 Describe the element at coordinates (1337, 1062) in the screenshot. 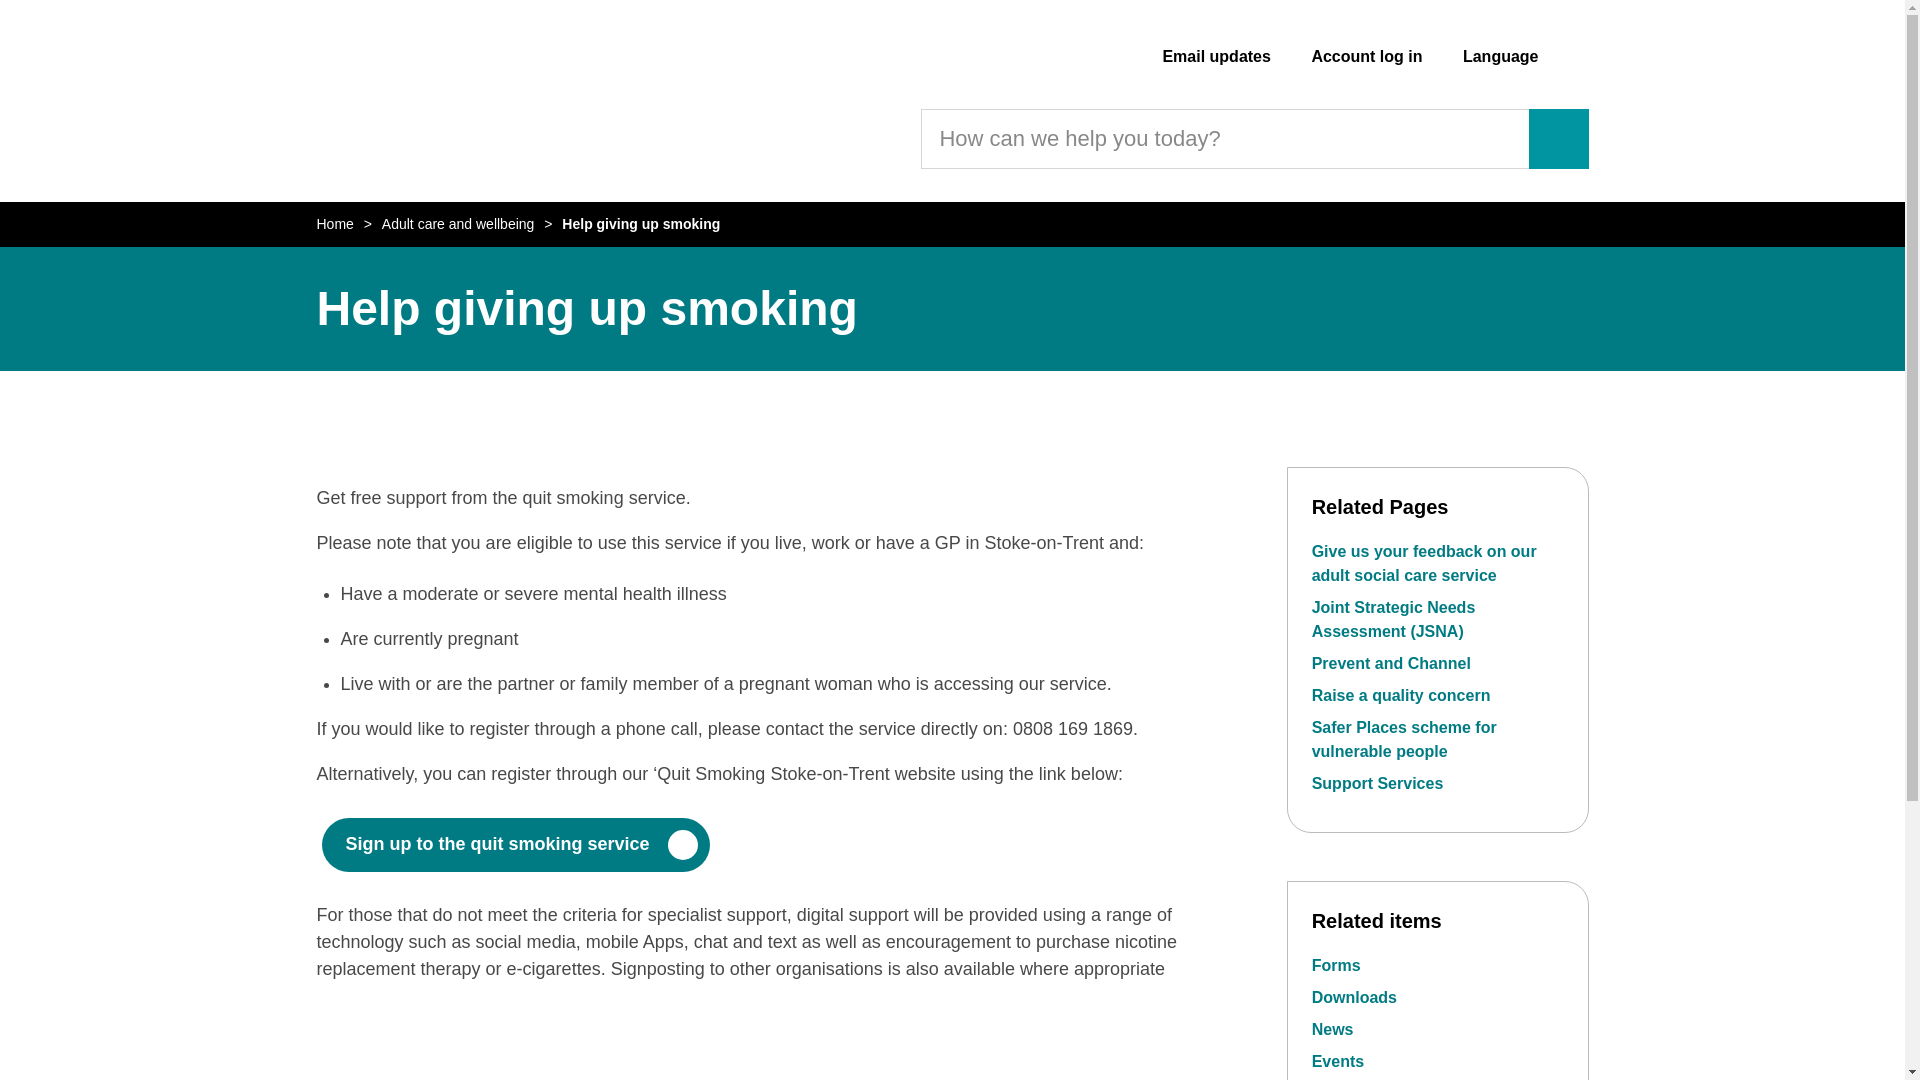

I see `Events` at that location.